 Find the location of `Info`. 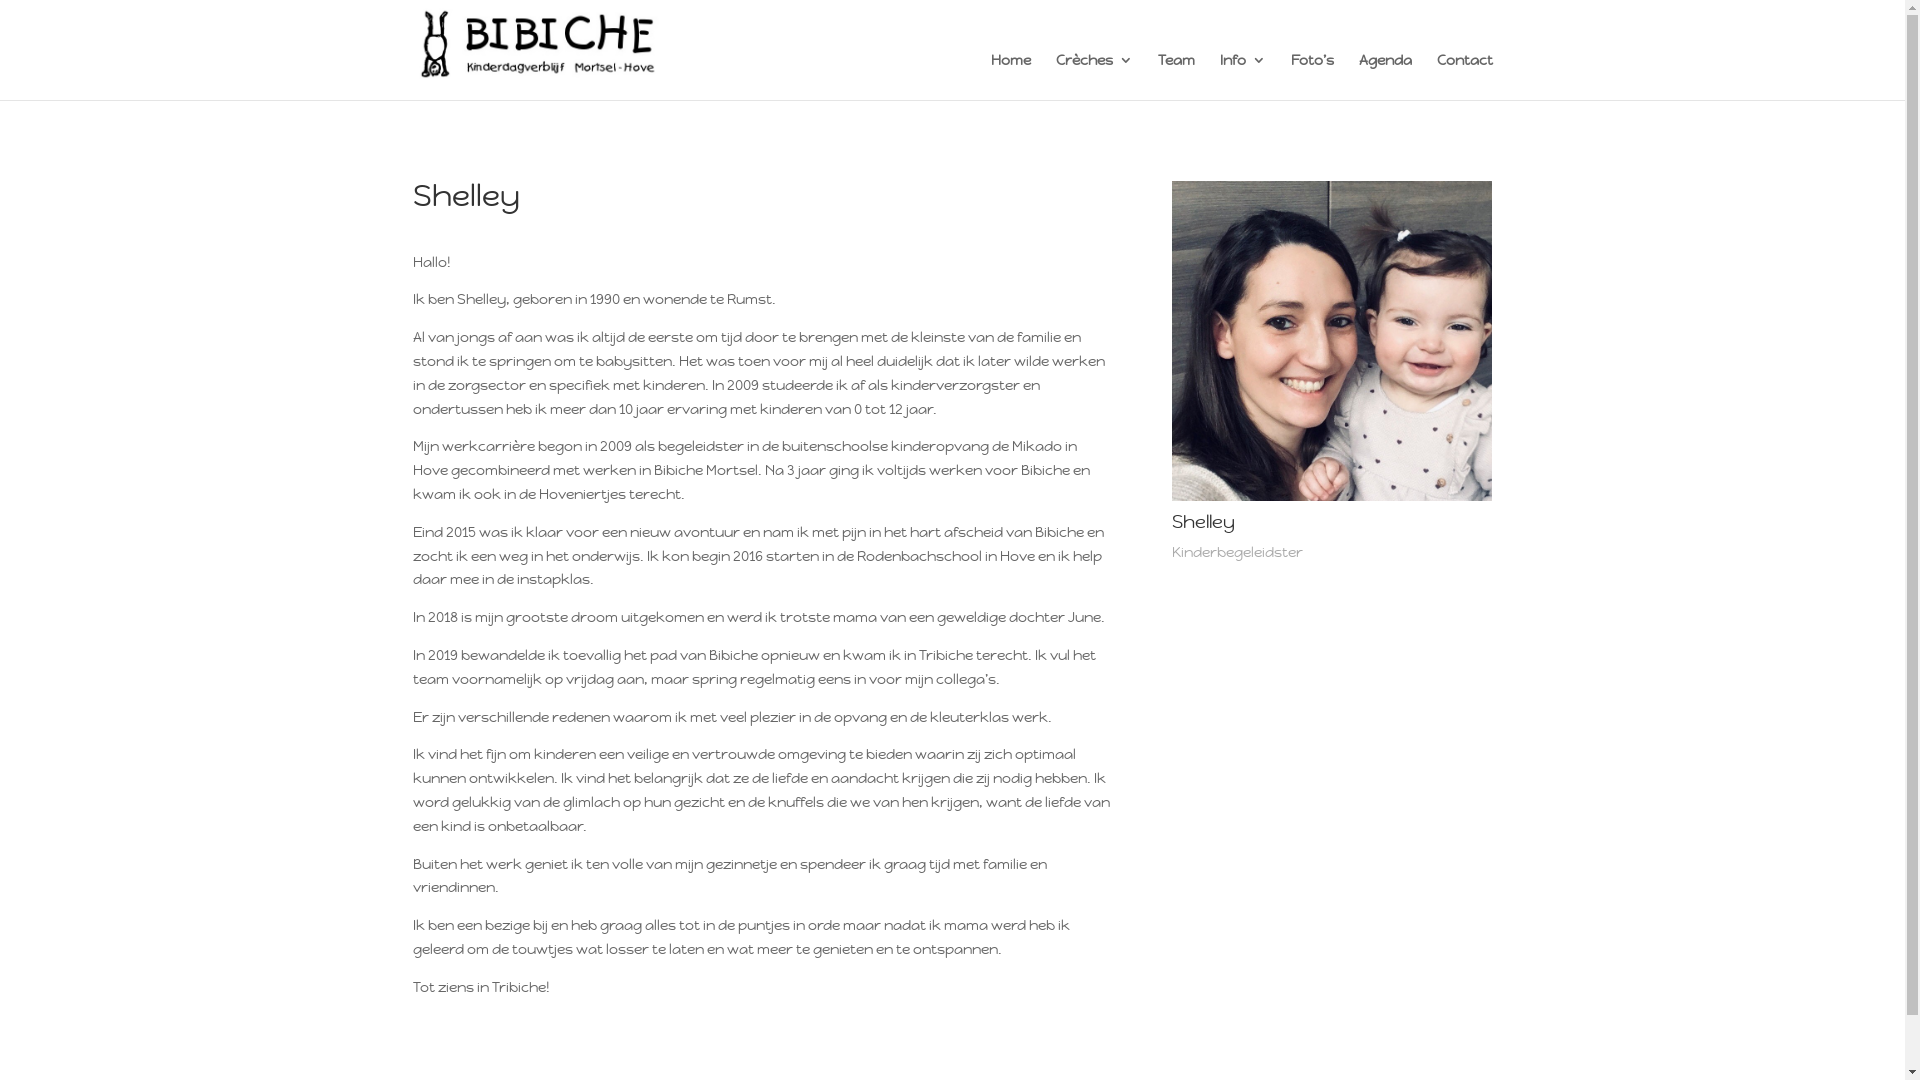

Info is located at coordinates (1243, 76).